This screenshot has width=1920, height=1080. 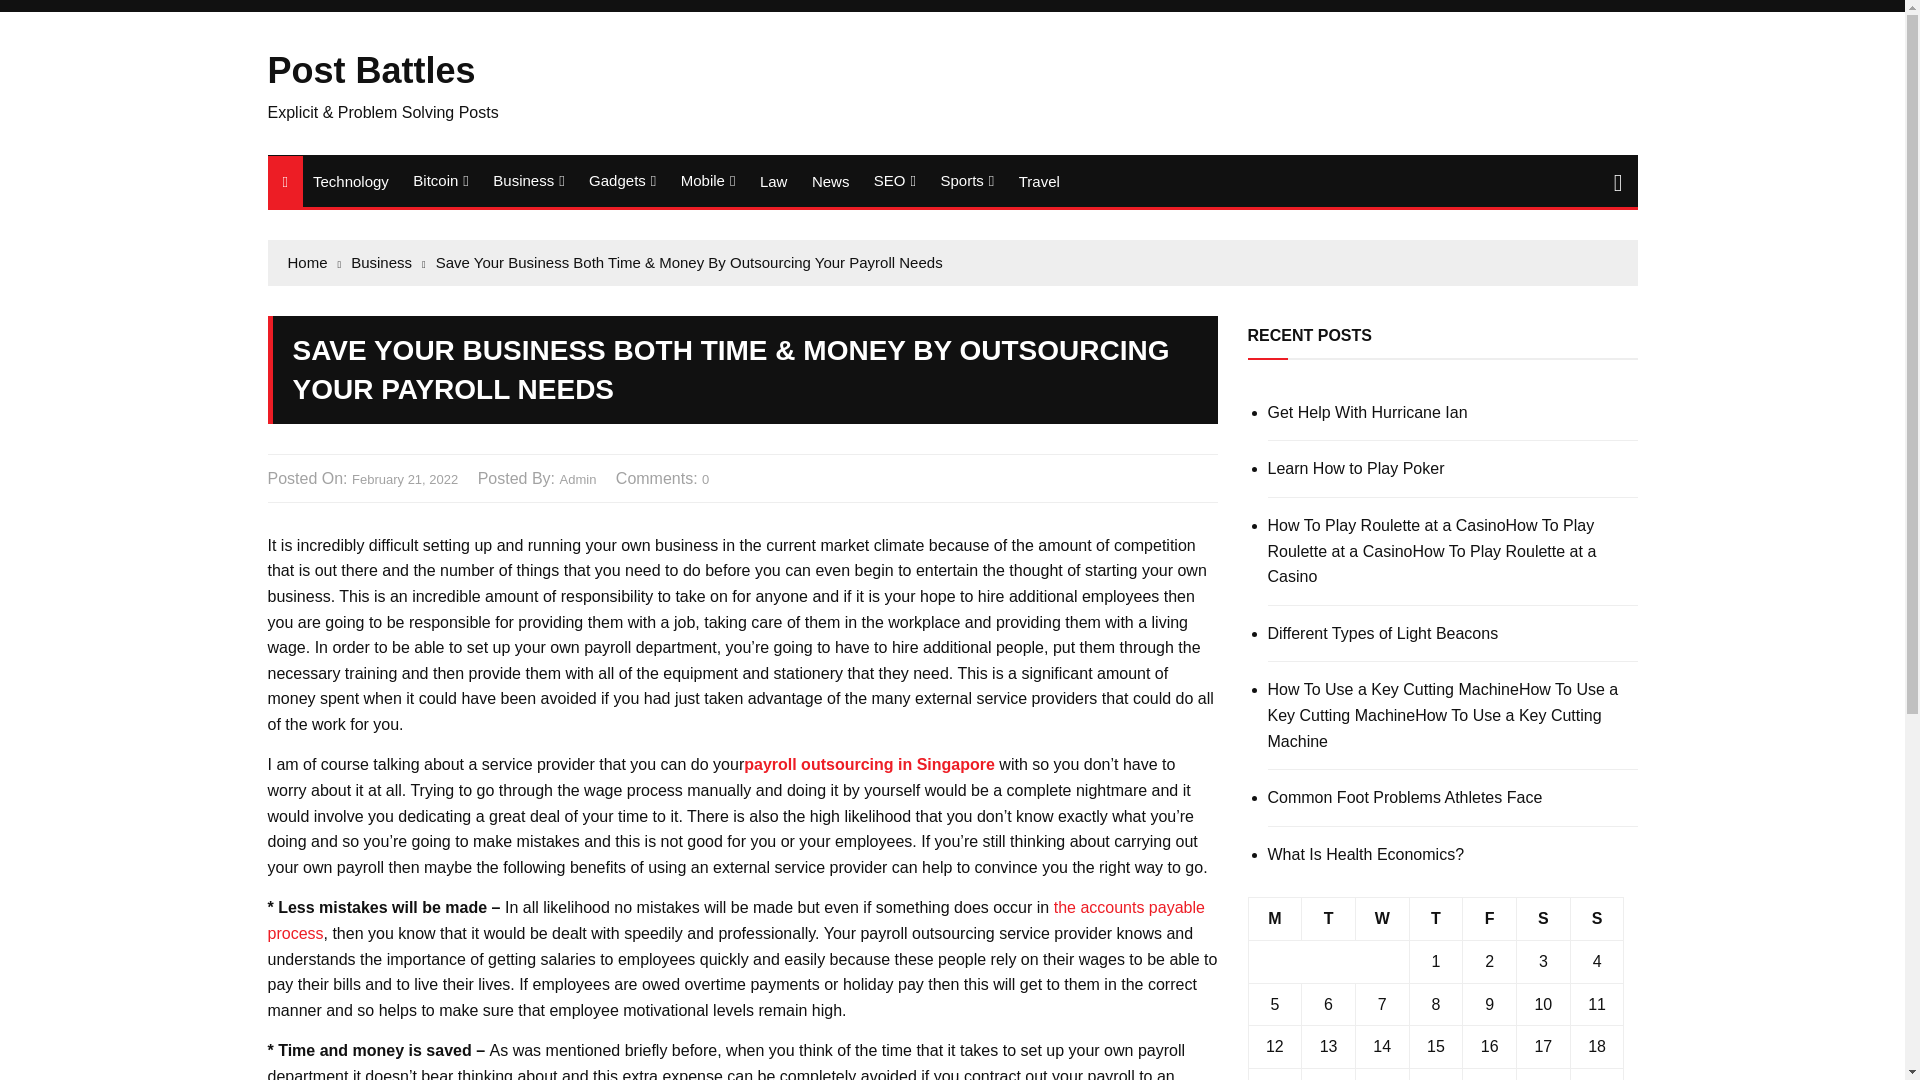 What do you see at coordinates (351, 181) in the screenshot?
I see `Technology` at bounding box center [351, 181].